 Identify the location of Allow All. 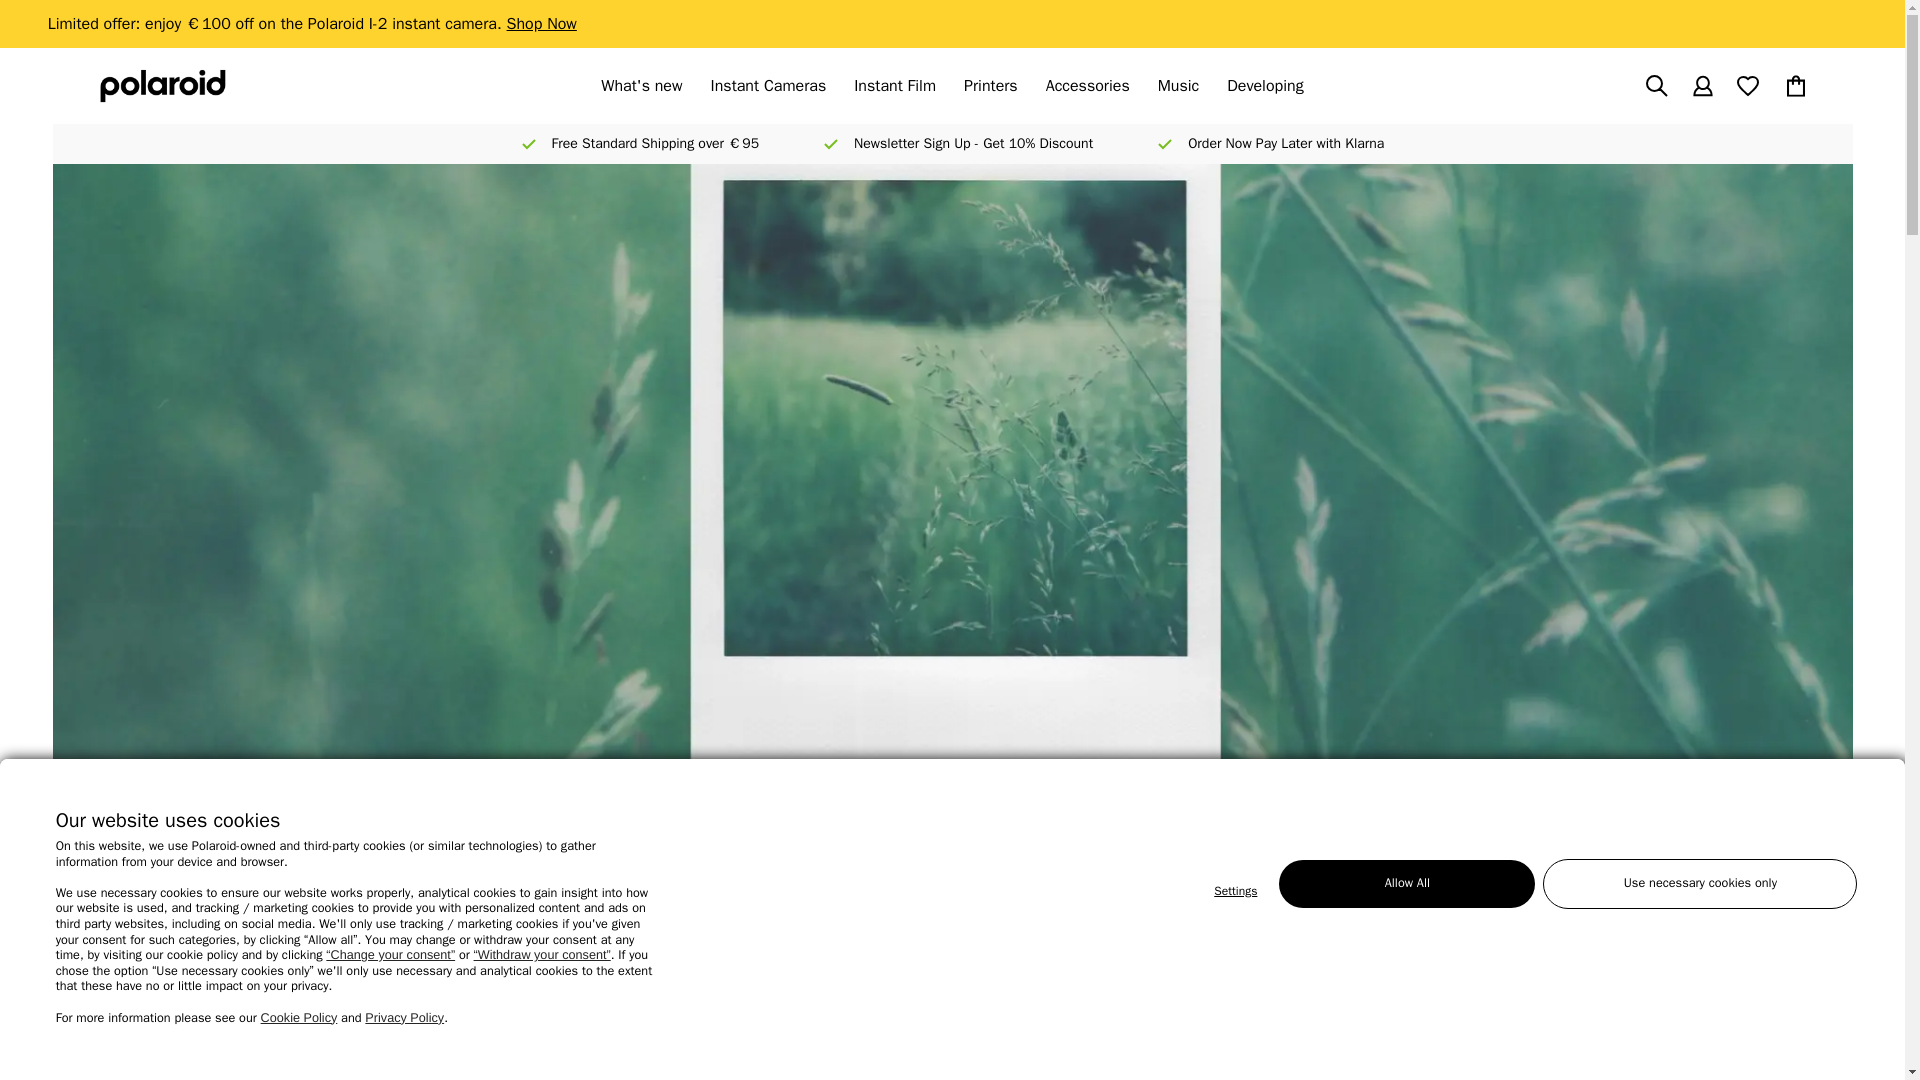
(1406, 884).